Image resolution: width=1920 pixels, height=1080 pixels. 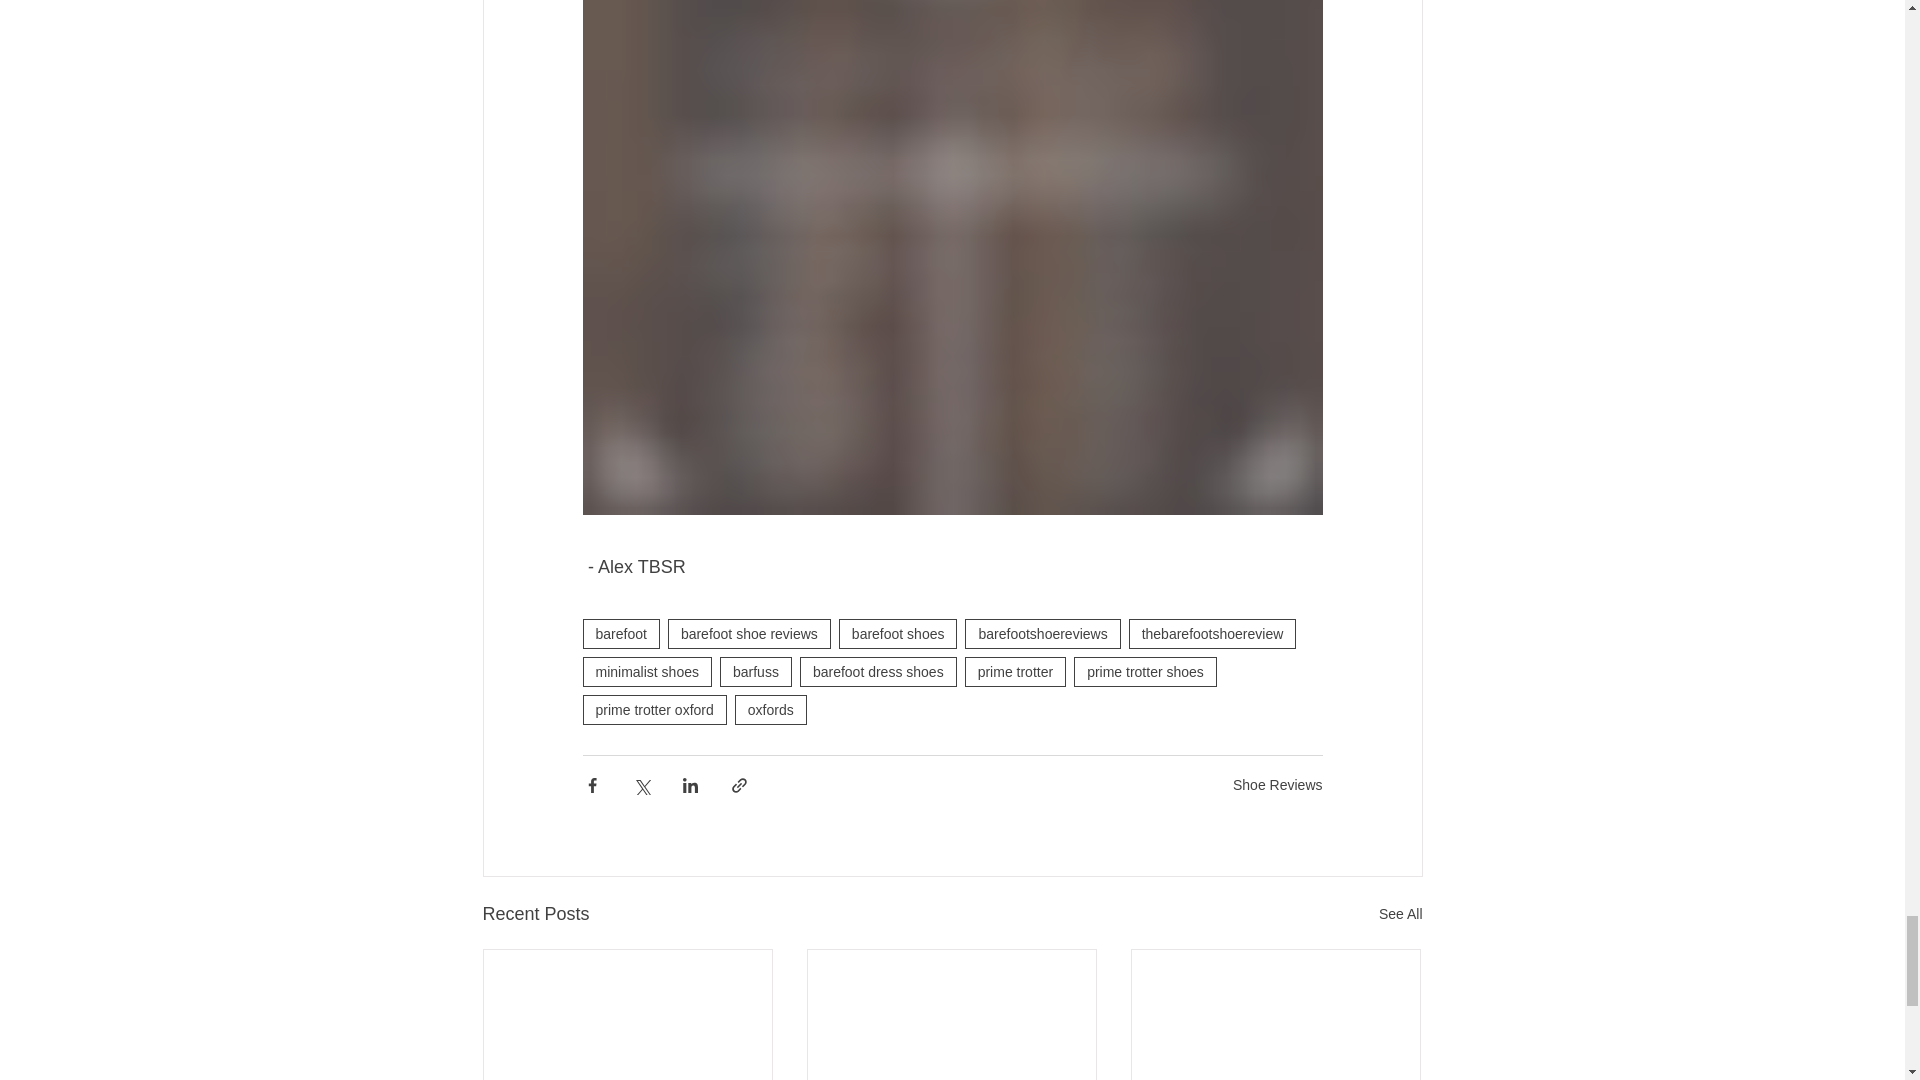 I want to click on barefootshoereviews, so click(x=1042, y=634).